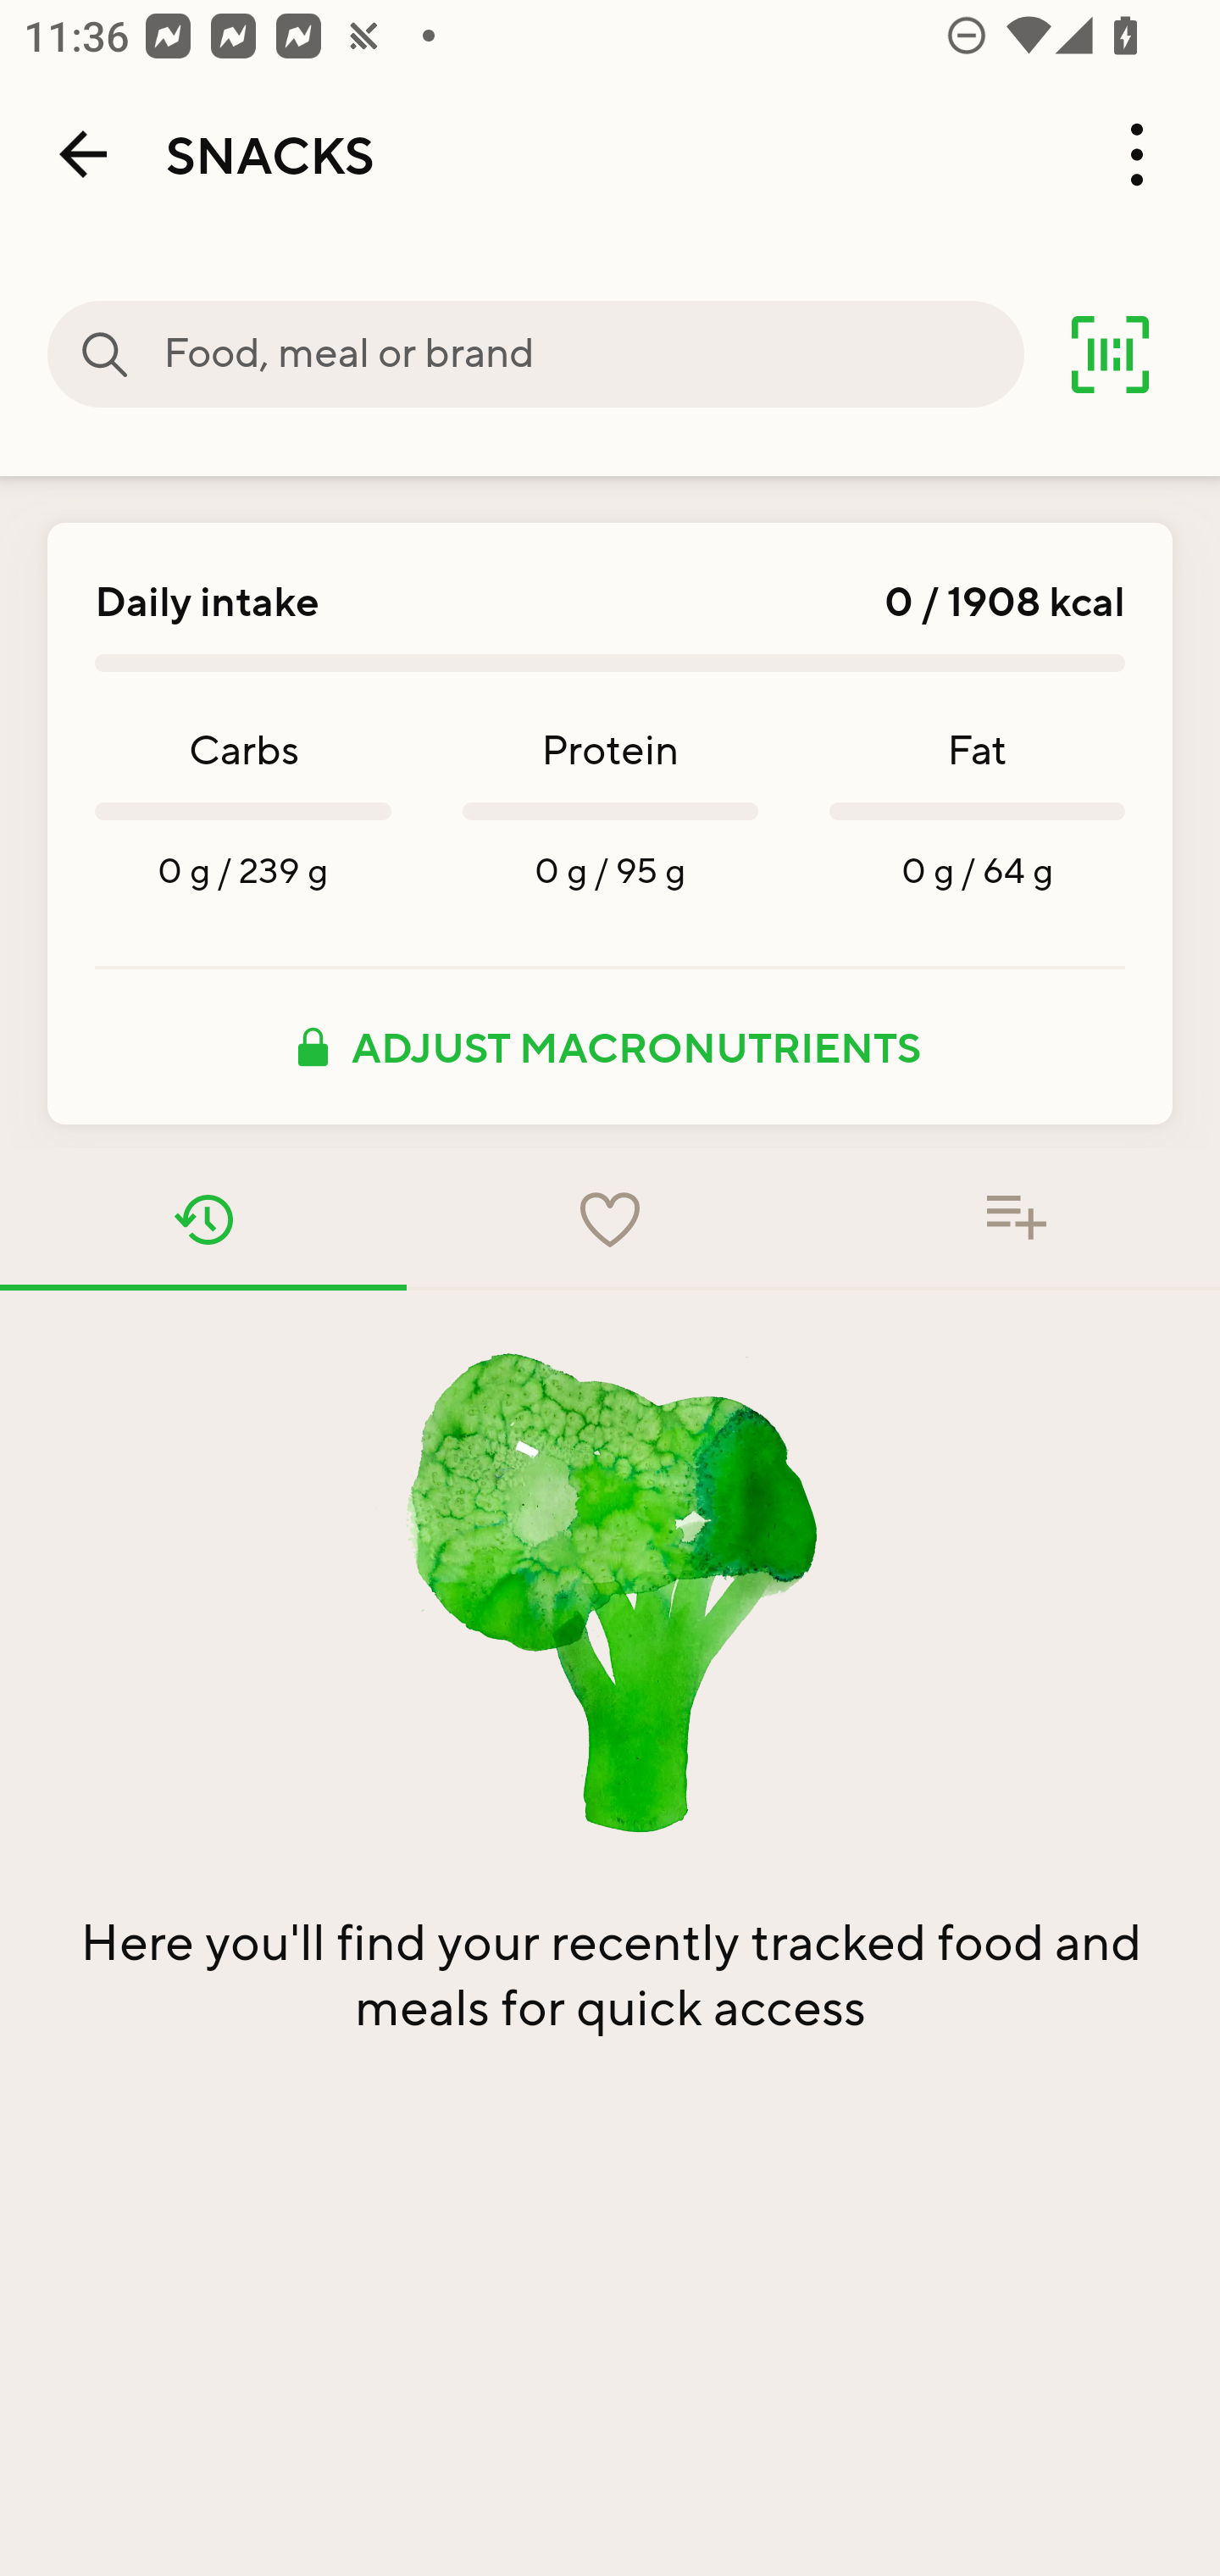 The height and width of the screenshot is (2576, 1220). I want to click on Food, meal or brand, so click(105, 354).